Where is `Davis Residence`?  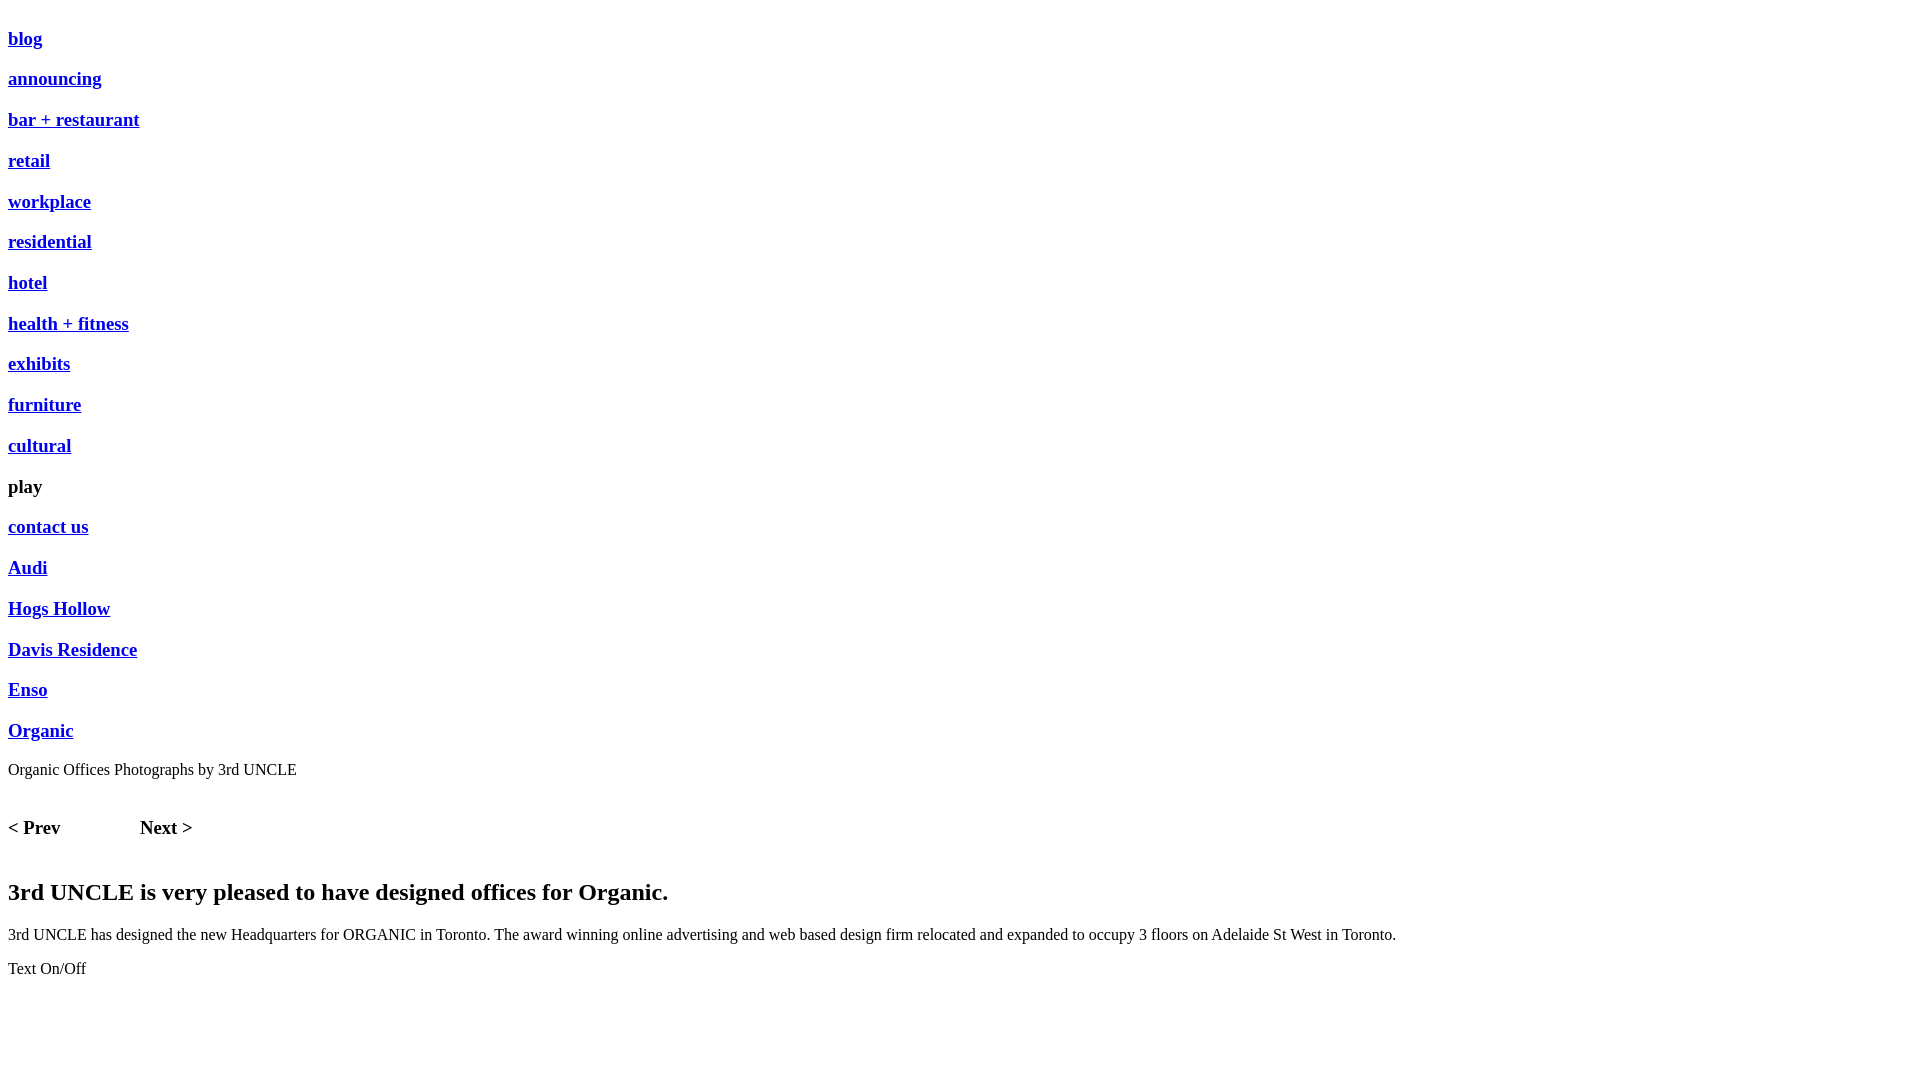 Davis Residence is located at coordinates (72, 648).